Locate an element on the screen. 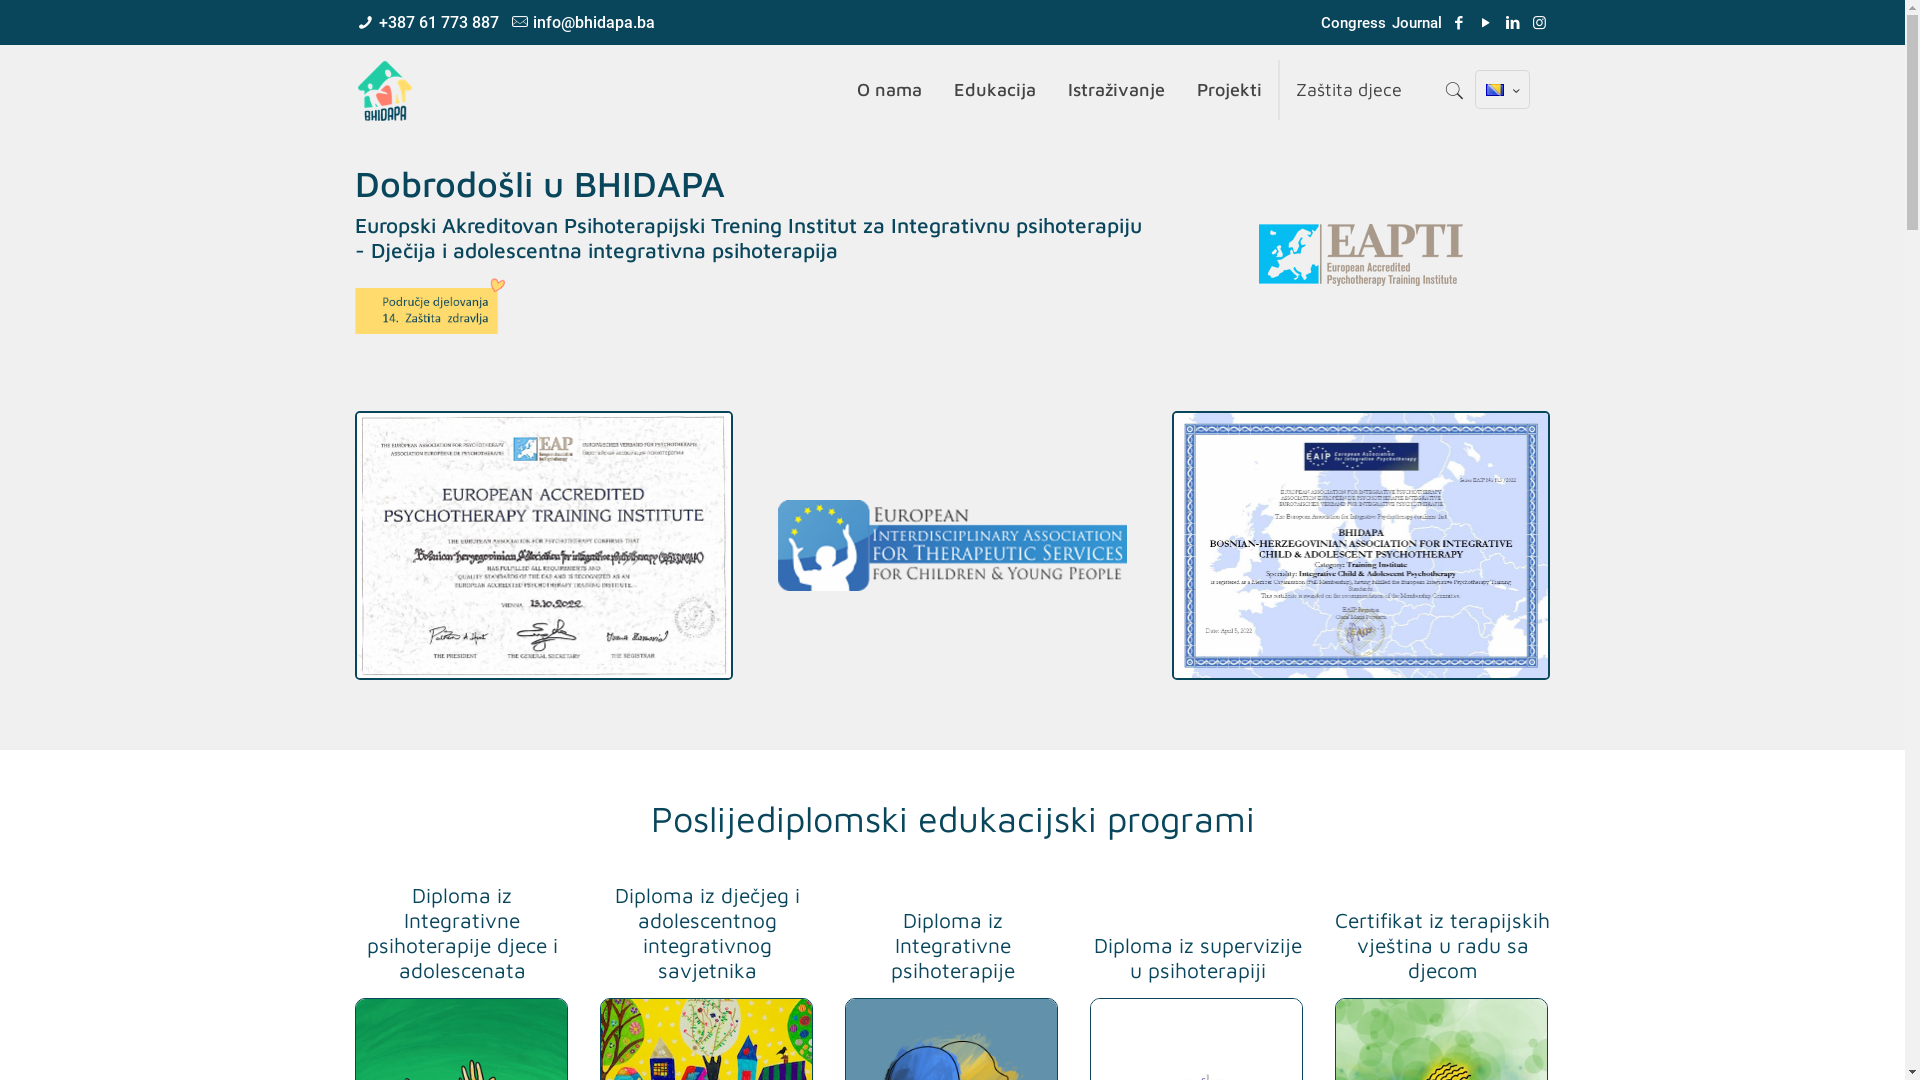 This screenshot has width=1920, height=1080. +387 61 773 887 is located at coordinates (439, 22).